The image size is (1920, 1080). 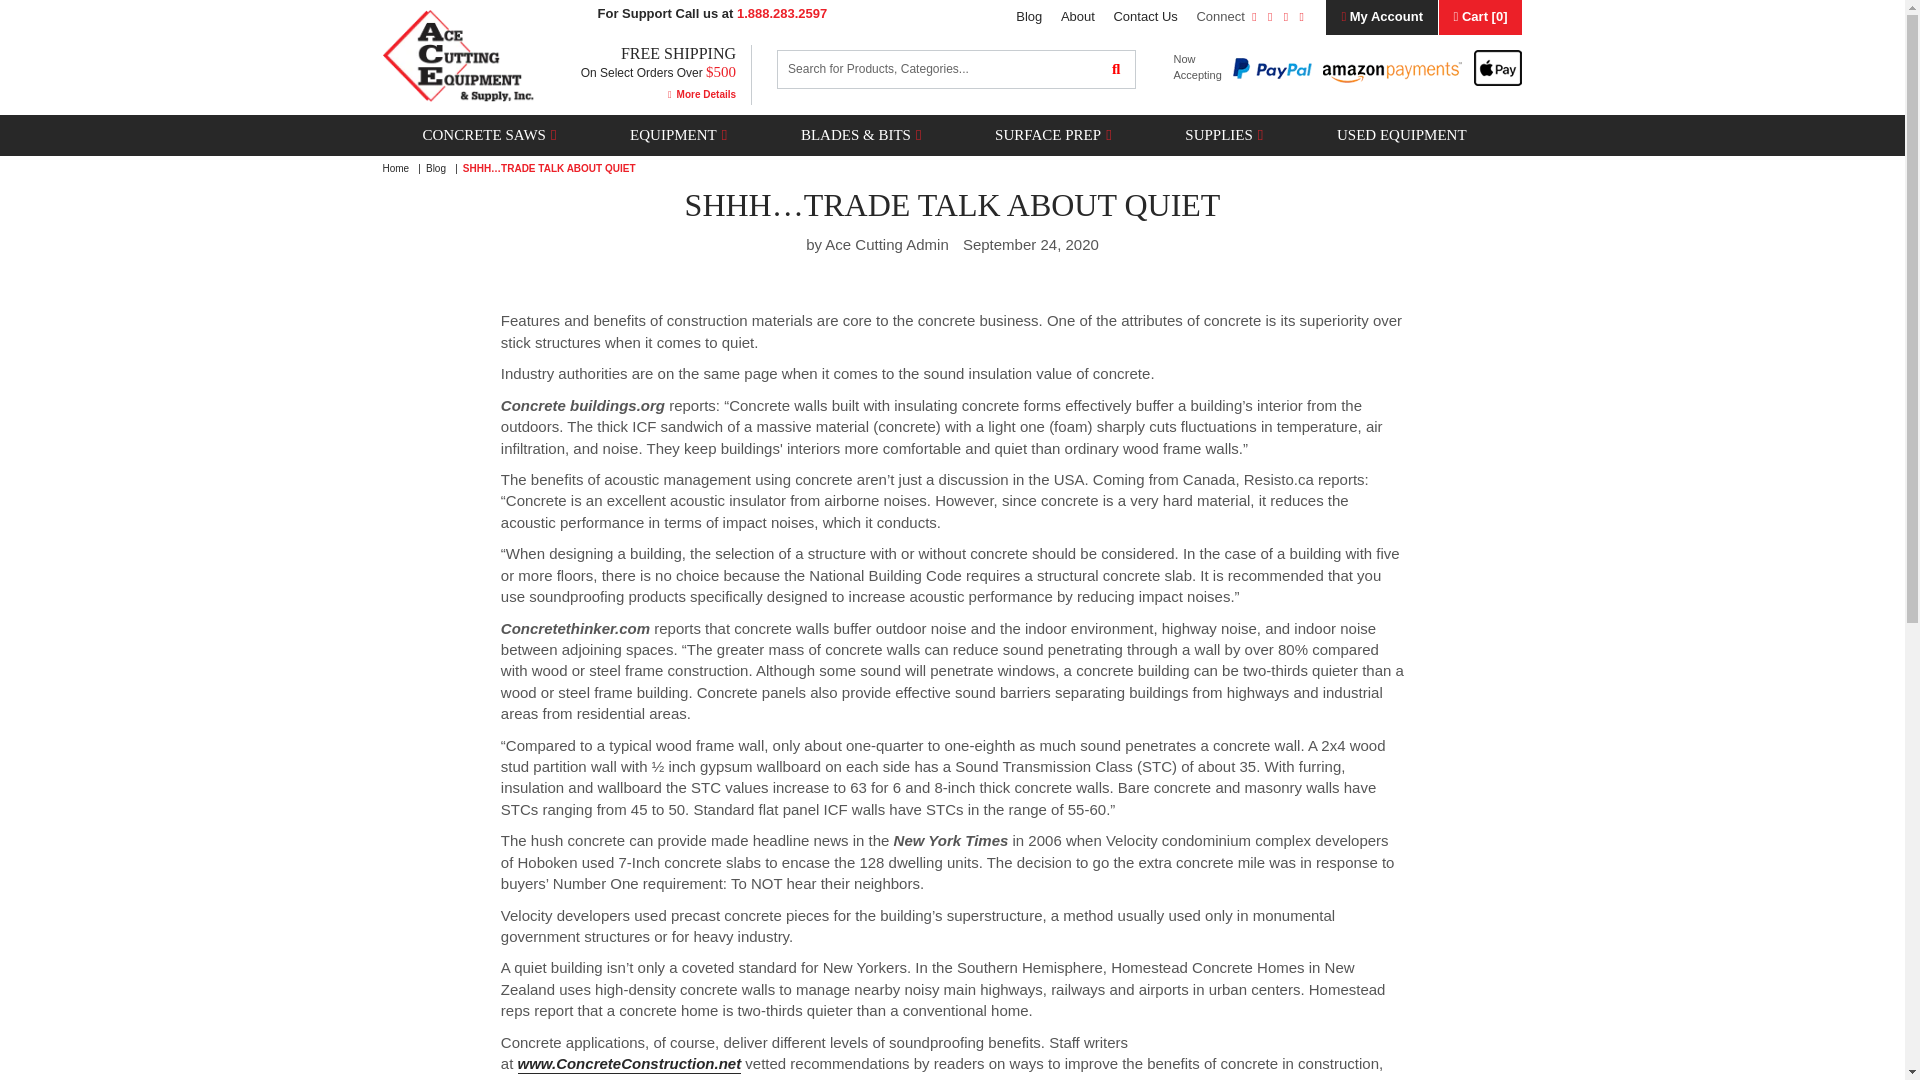 I want to click on My Account, so click(x=1382, y=17).